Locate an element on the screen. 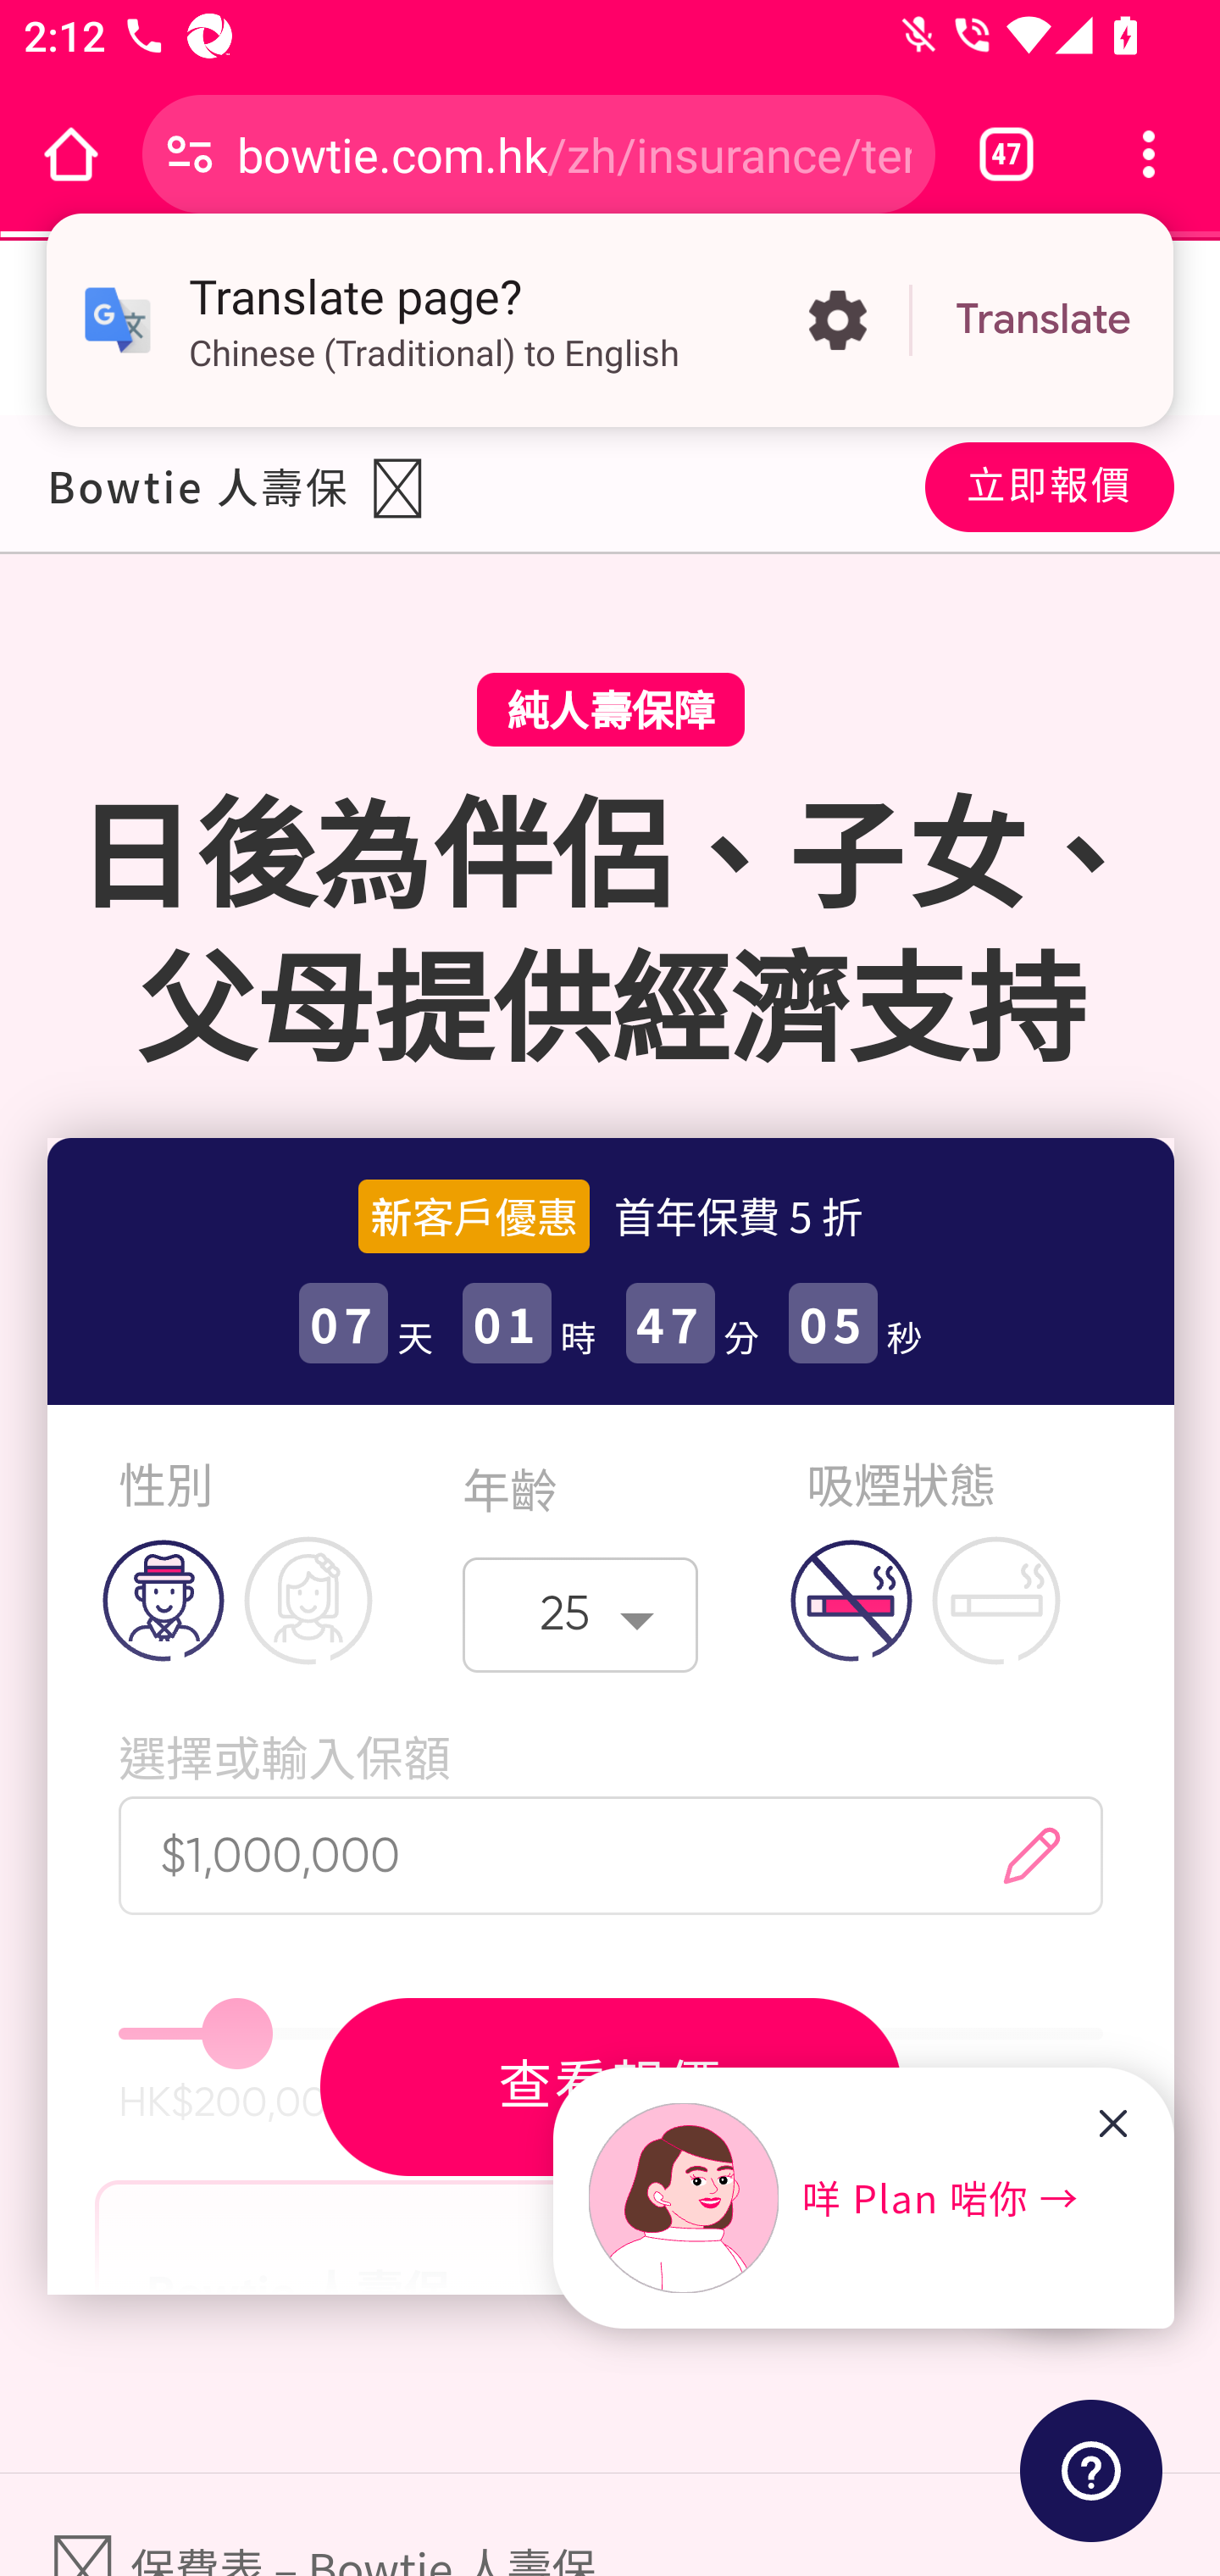  More options in the Translate page? is located at coordinates (837, 320).